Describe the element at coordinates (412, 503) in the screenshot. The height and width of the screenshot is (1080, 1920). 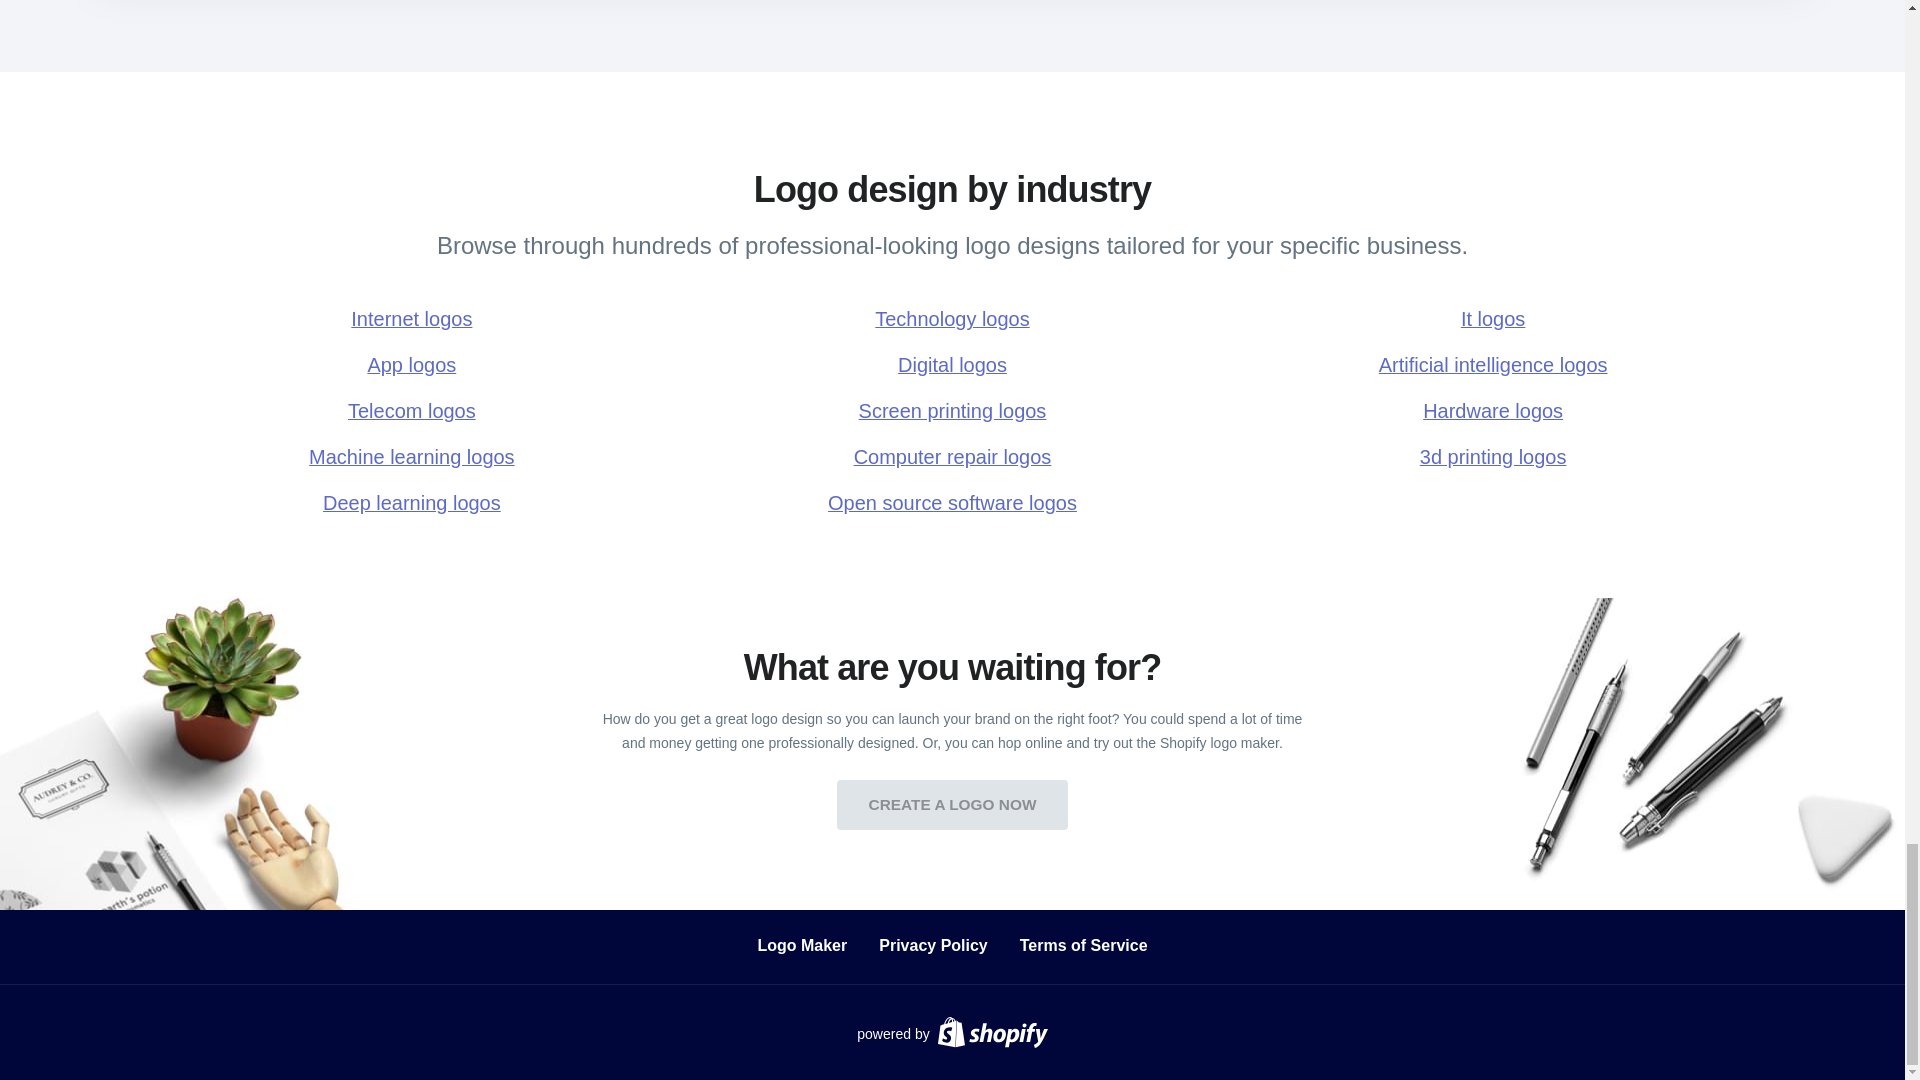
I see `Deep learning logos` at that location.